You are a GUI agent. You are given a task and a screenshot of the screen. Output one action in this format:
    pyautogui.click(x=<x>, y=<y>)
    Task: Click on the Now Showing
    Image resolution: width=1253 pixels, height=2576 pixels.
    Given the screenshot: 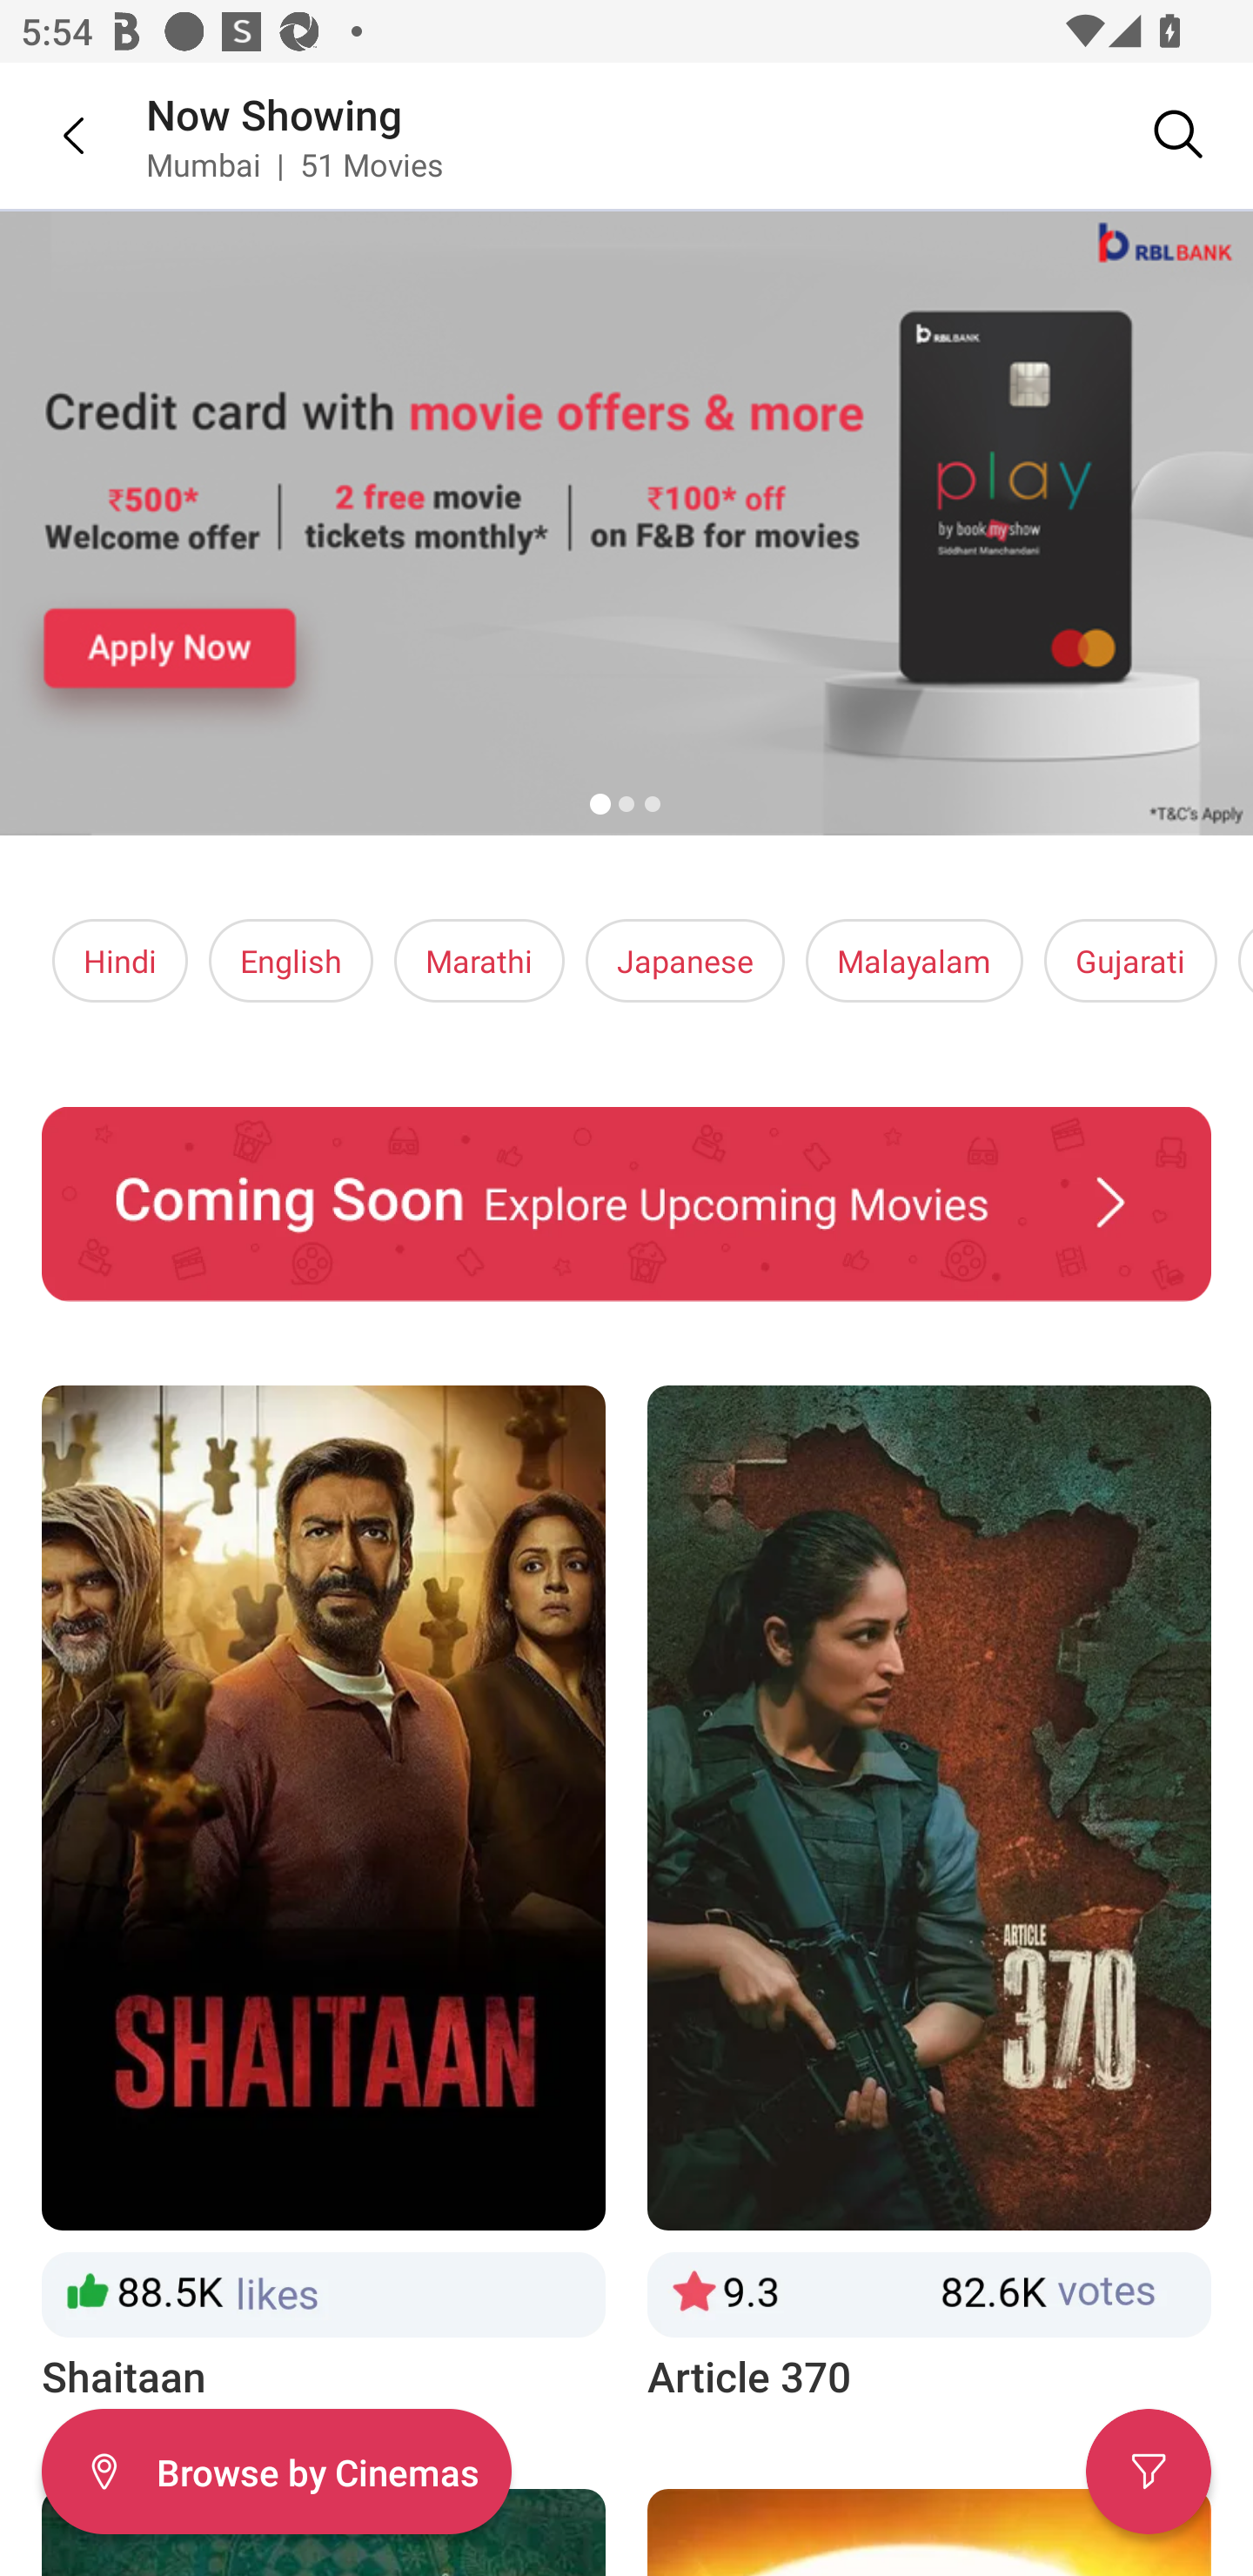 What is the action you would take?
    pyautogui.click(x=274, y=113)
    